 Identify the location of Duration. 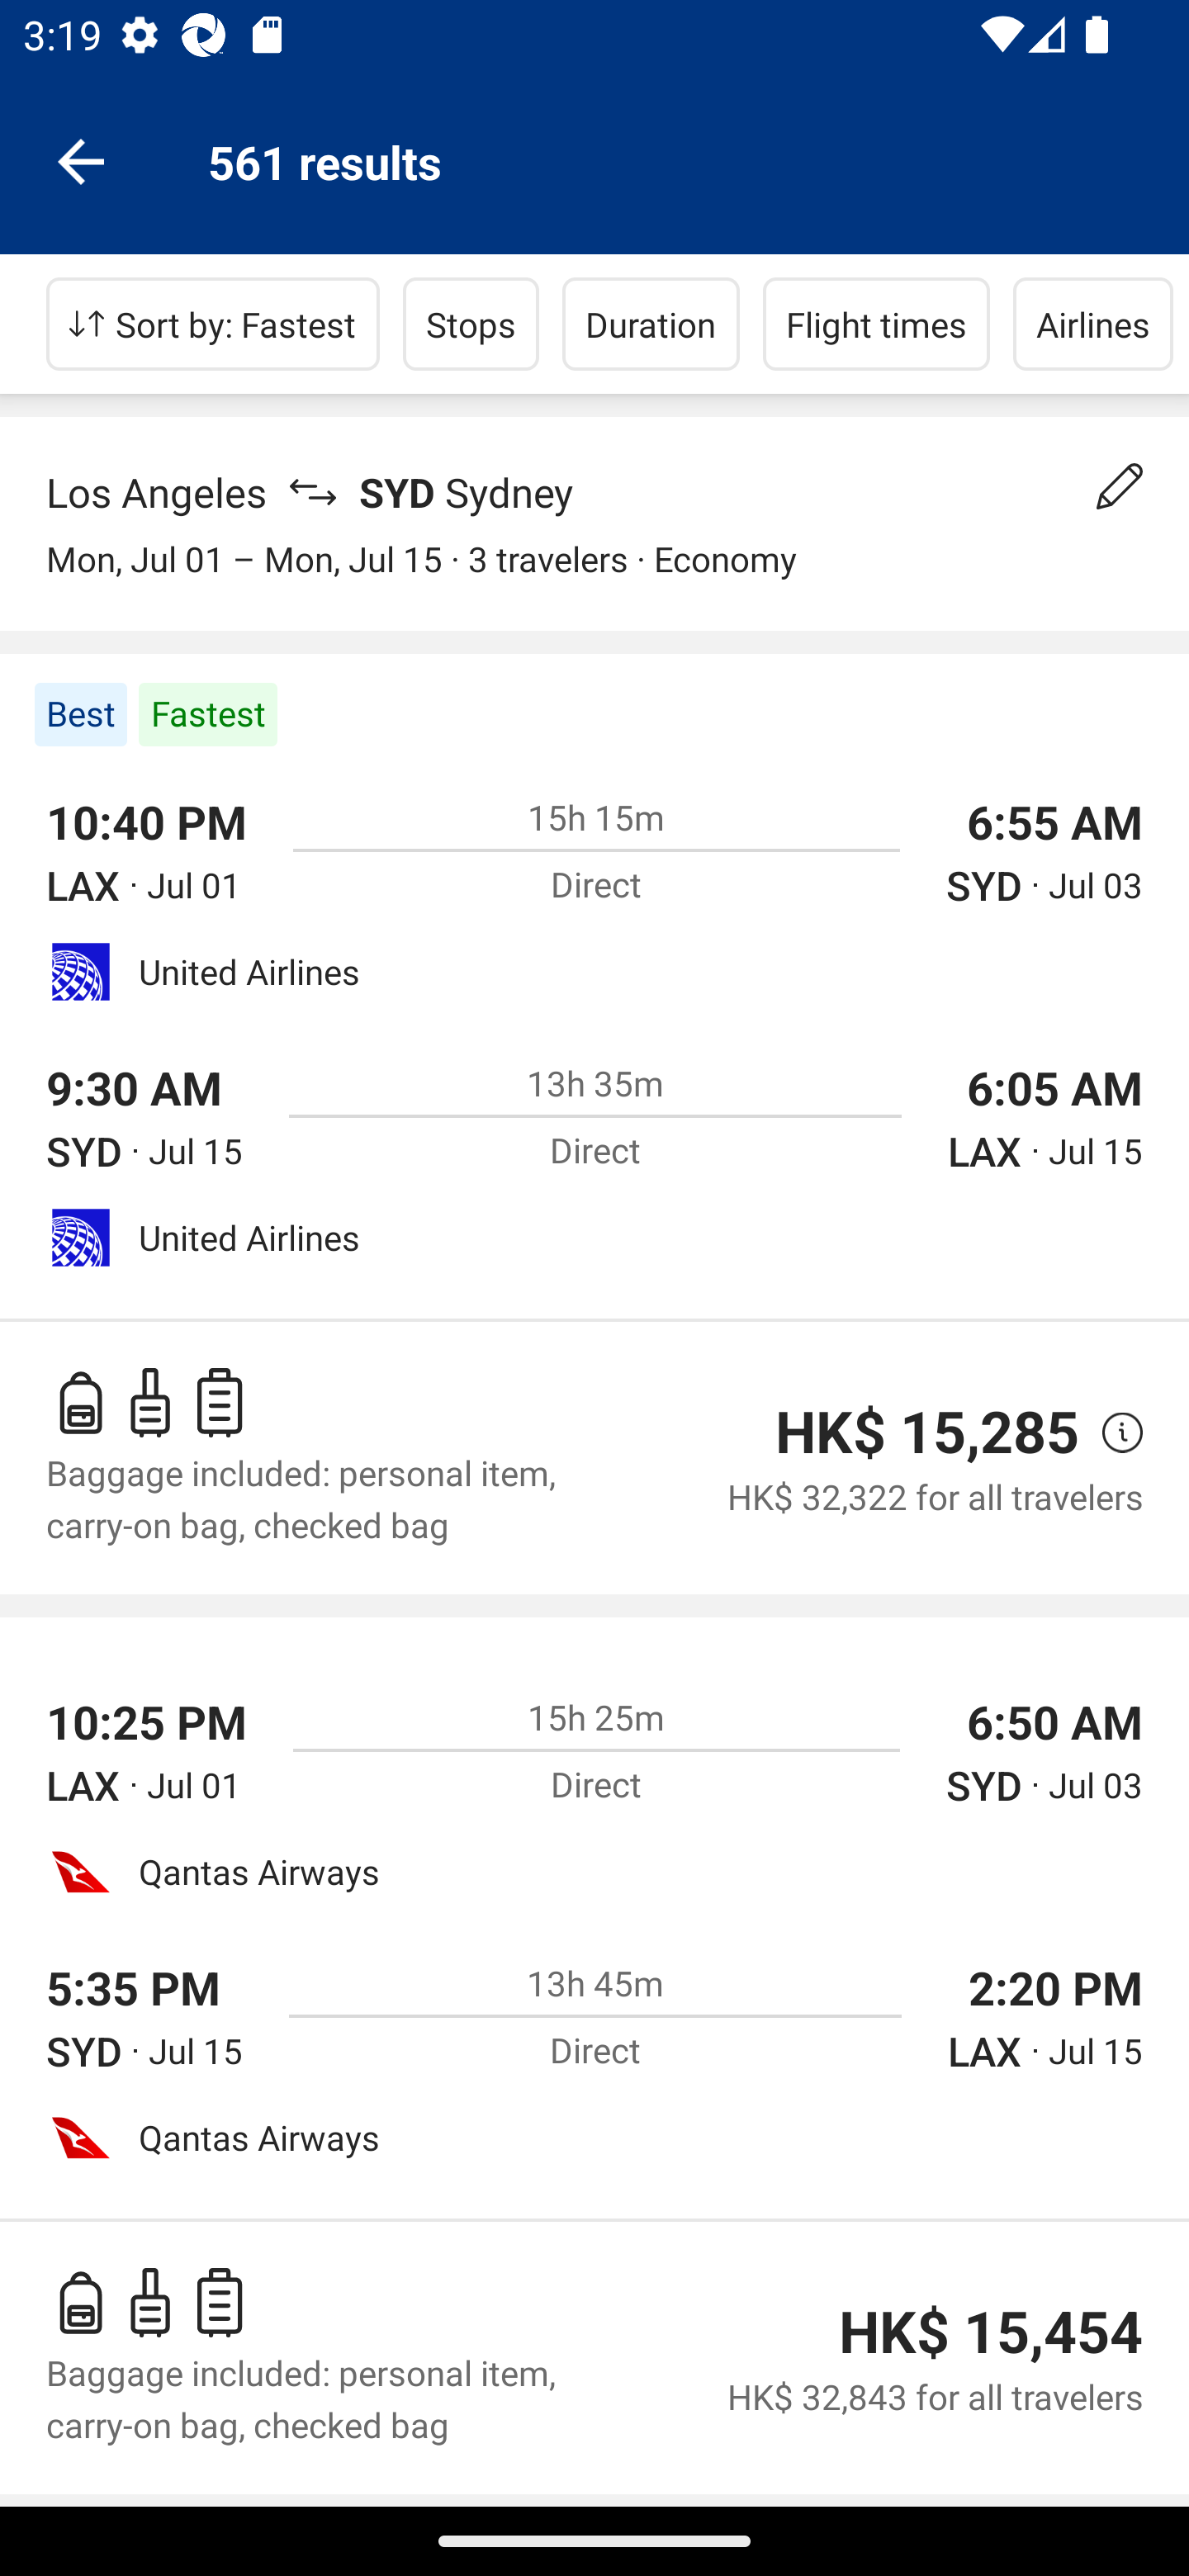
(651, 324).